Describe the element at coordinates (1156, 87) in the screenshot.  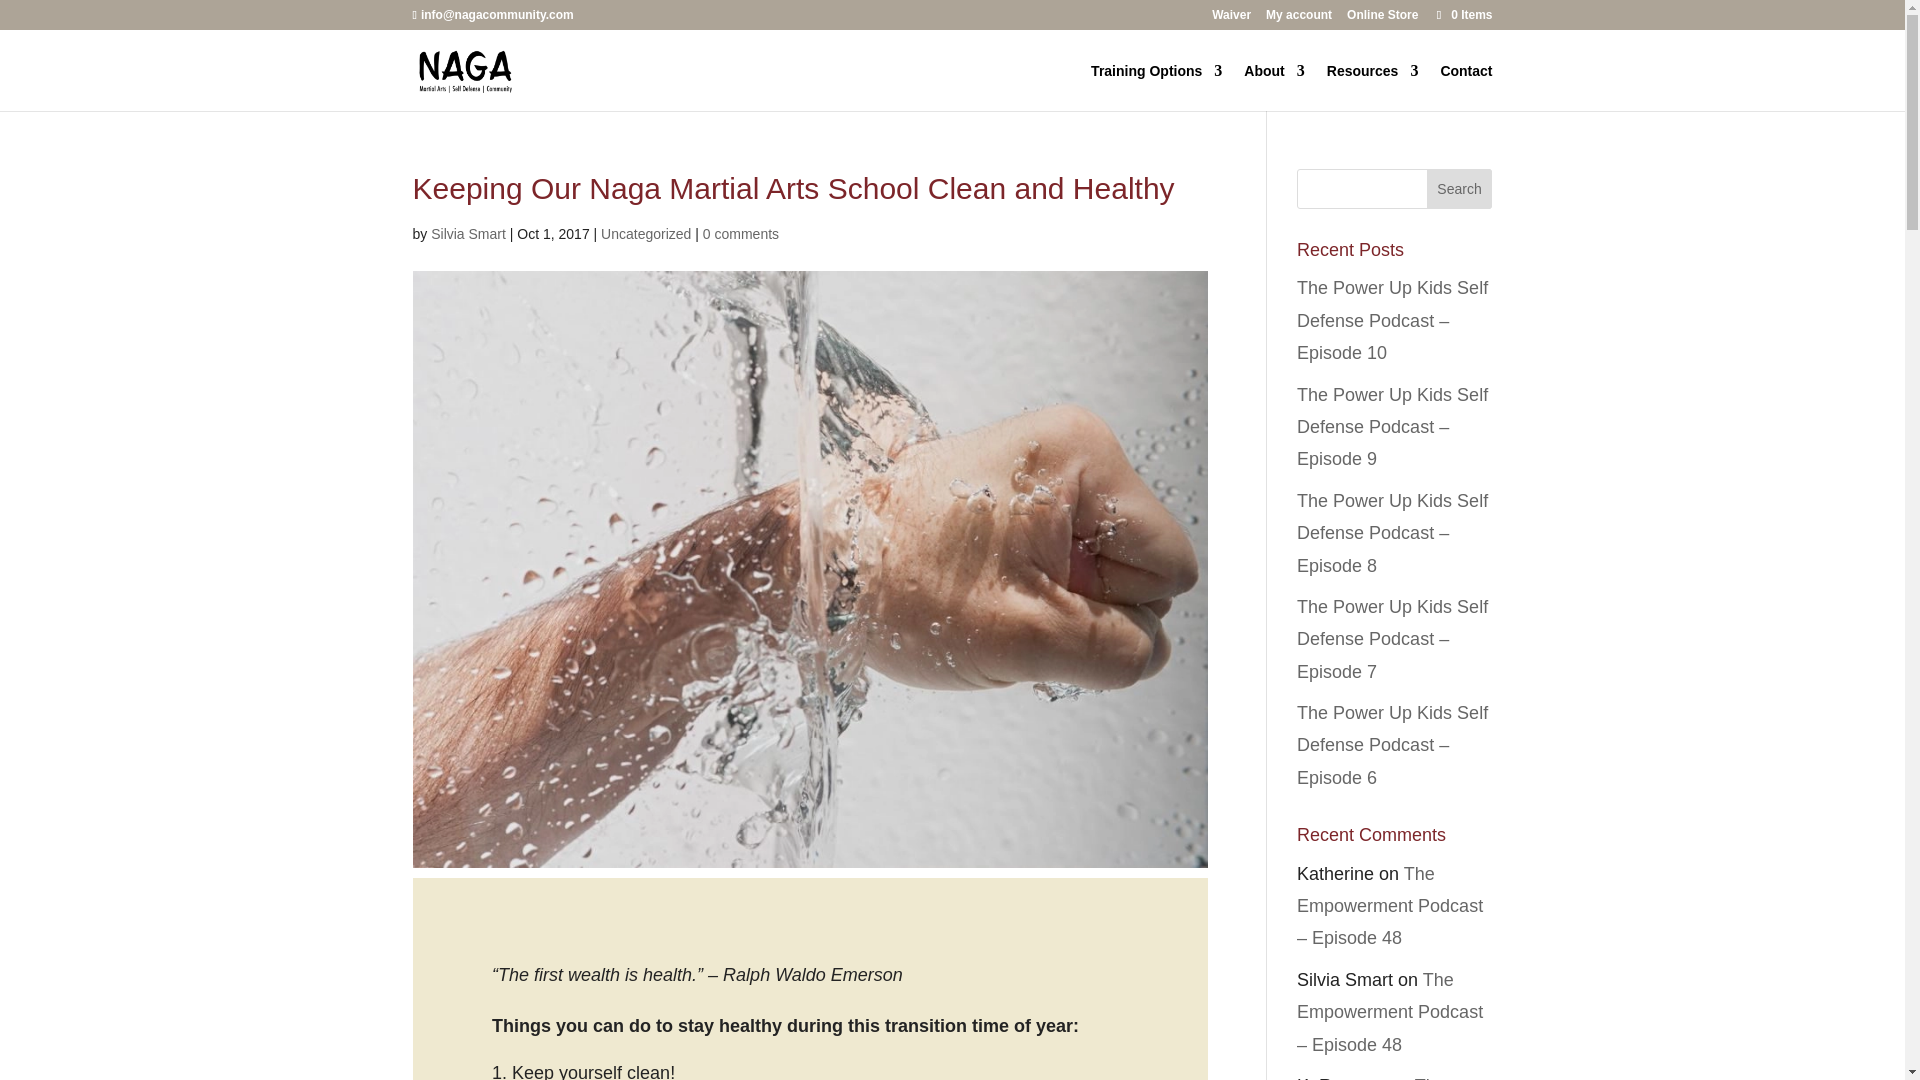
I see `Training Options` at that location.